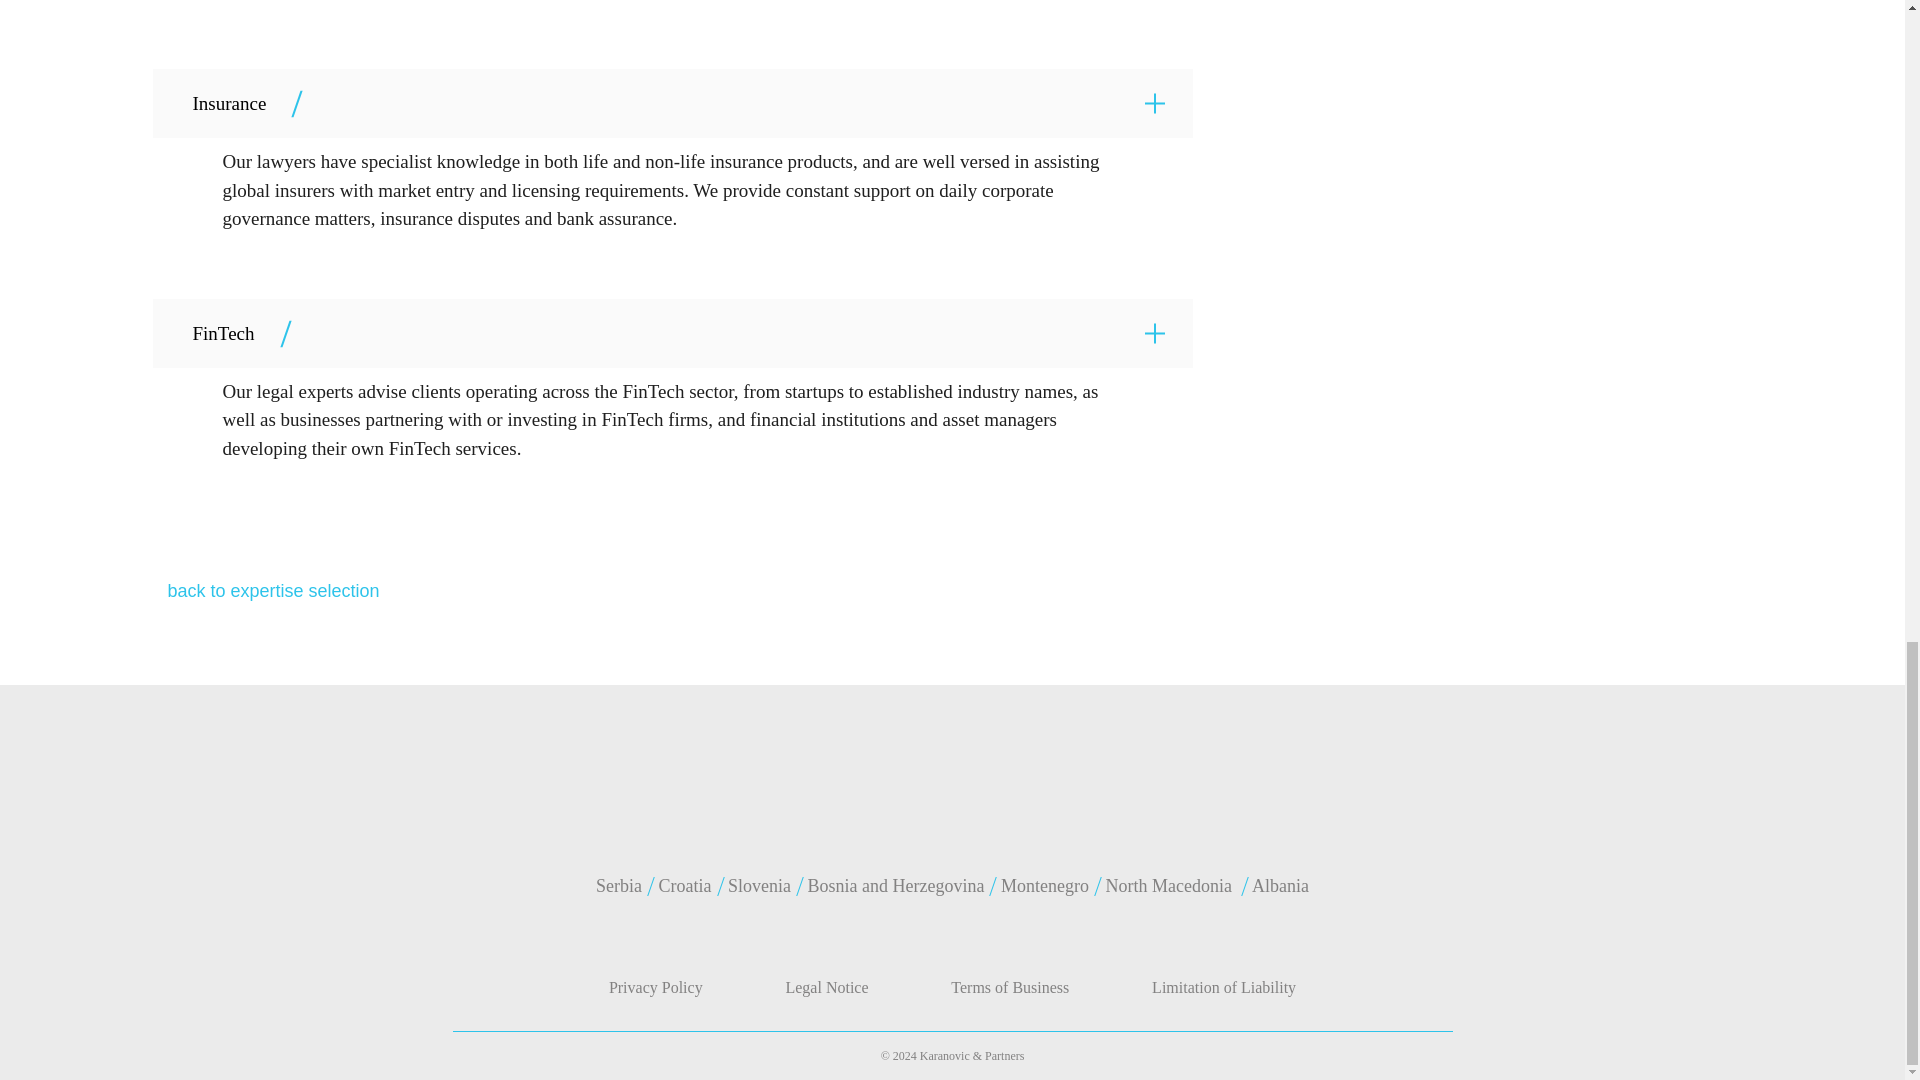  What do you see at coordinates (826, 986) in the screenshot?
I see `Legal Notice` at bounding box center [826, 986].